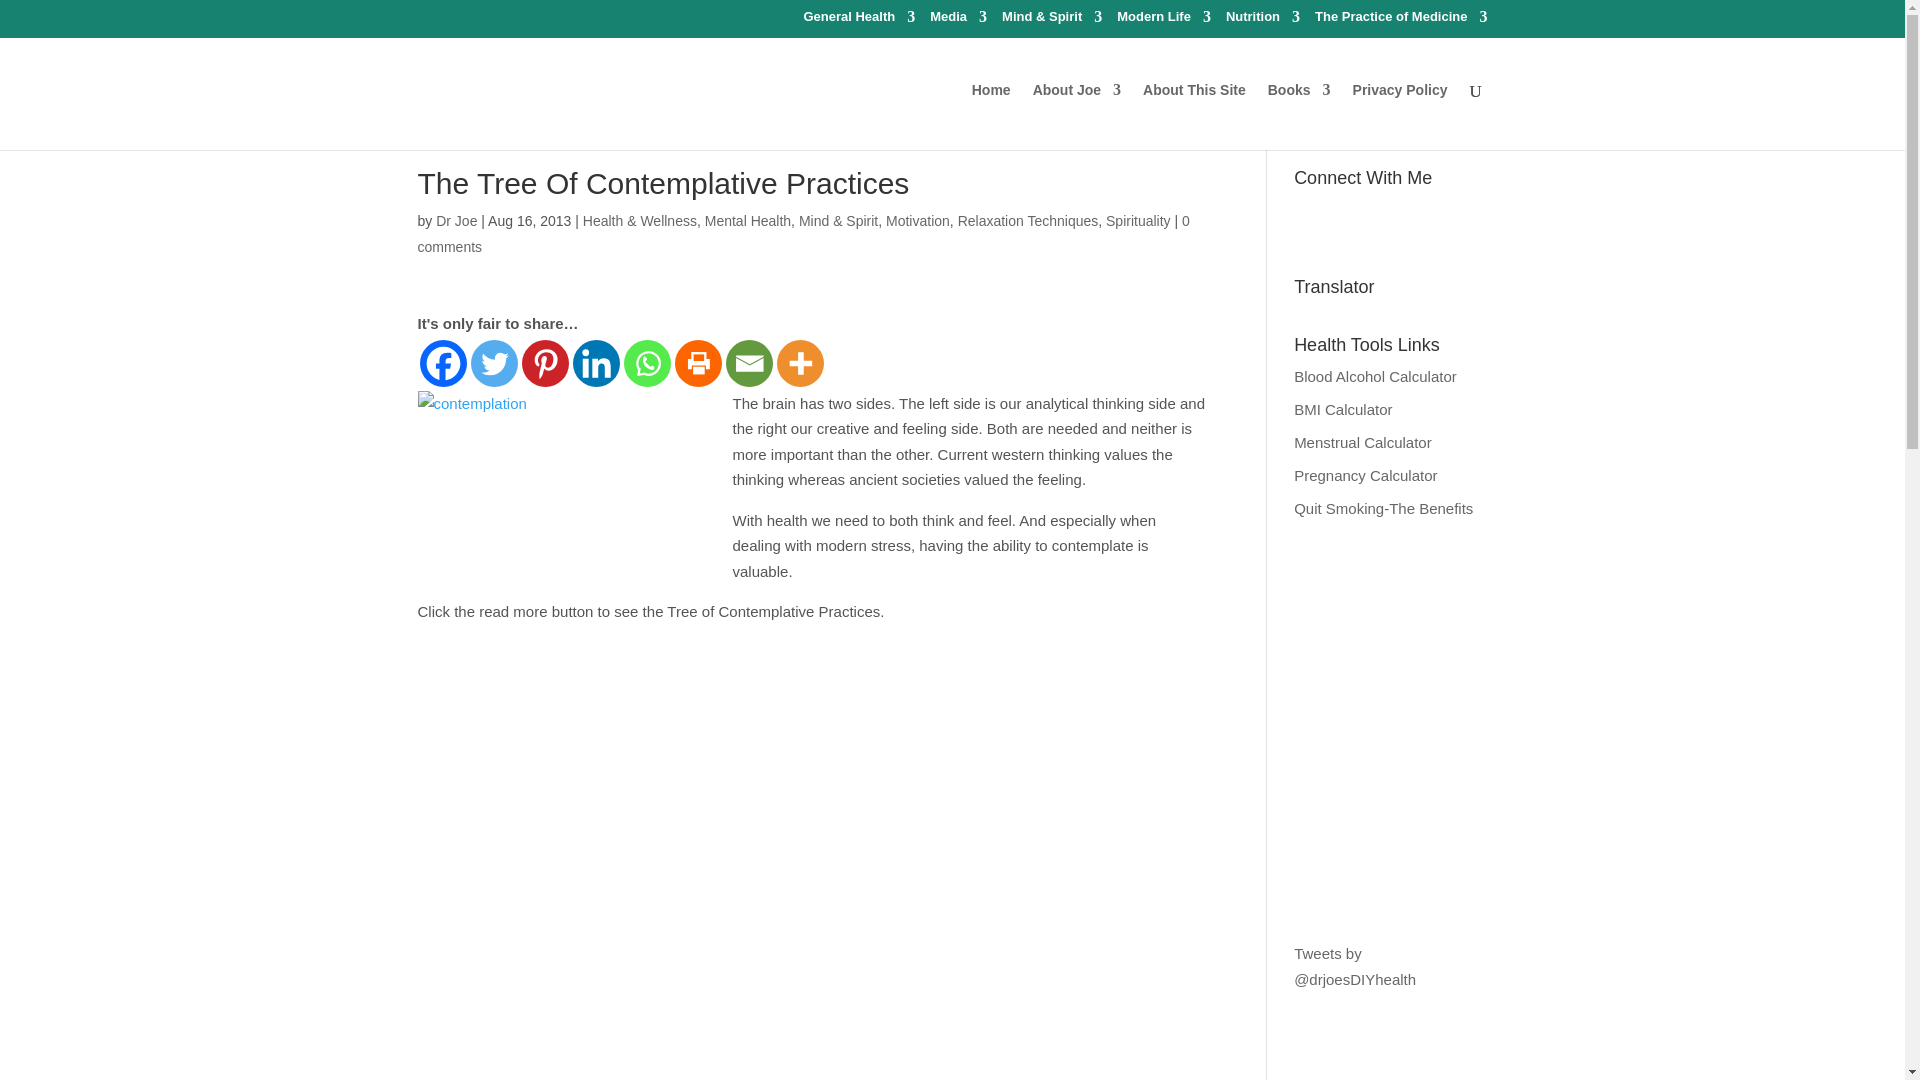 This screenshot has width=1920, height=1080. Describe the element at coordinates (799, 363) in the screenshot. I see `More` at that location.